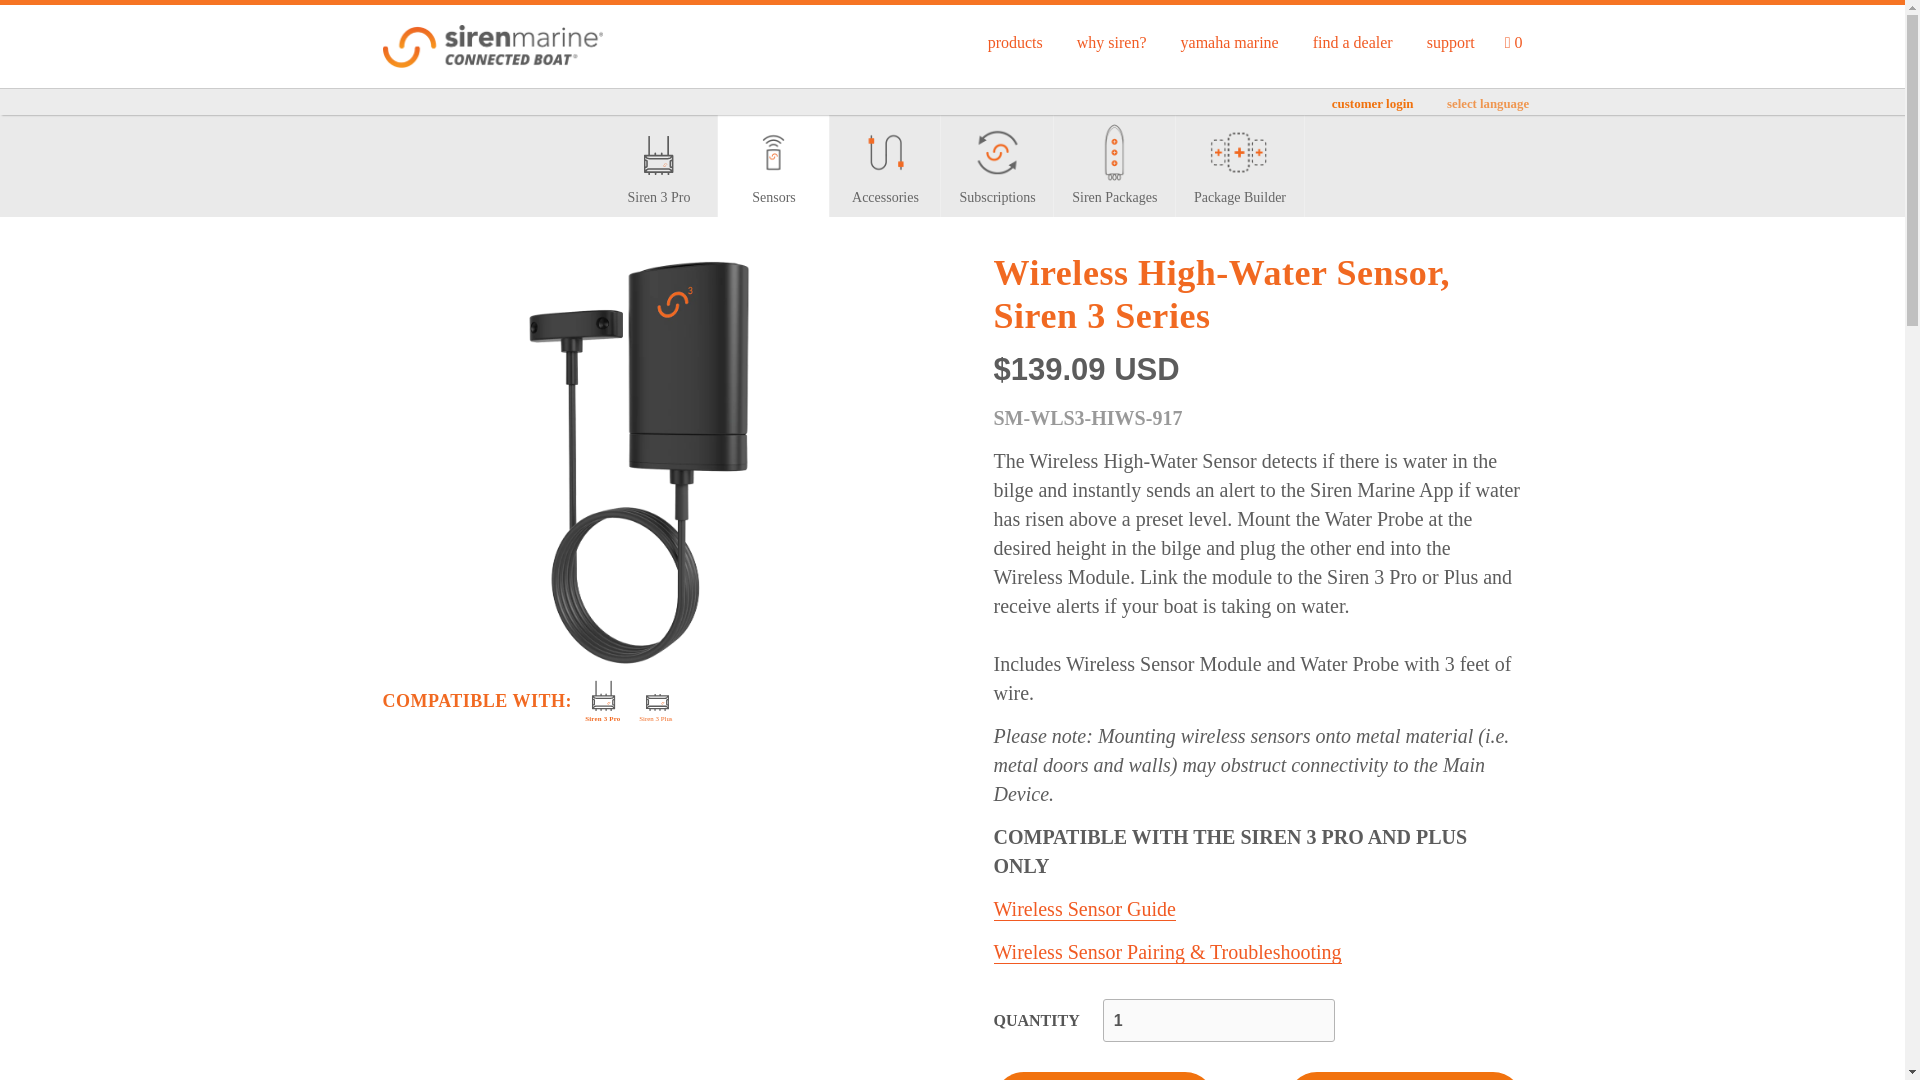 The height and width of the screenshot is (1080, 1920). Describe the element at coordinates (1218, 1021) in the screenshot. I see `1` at that location.